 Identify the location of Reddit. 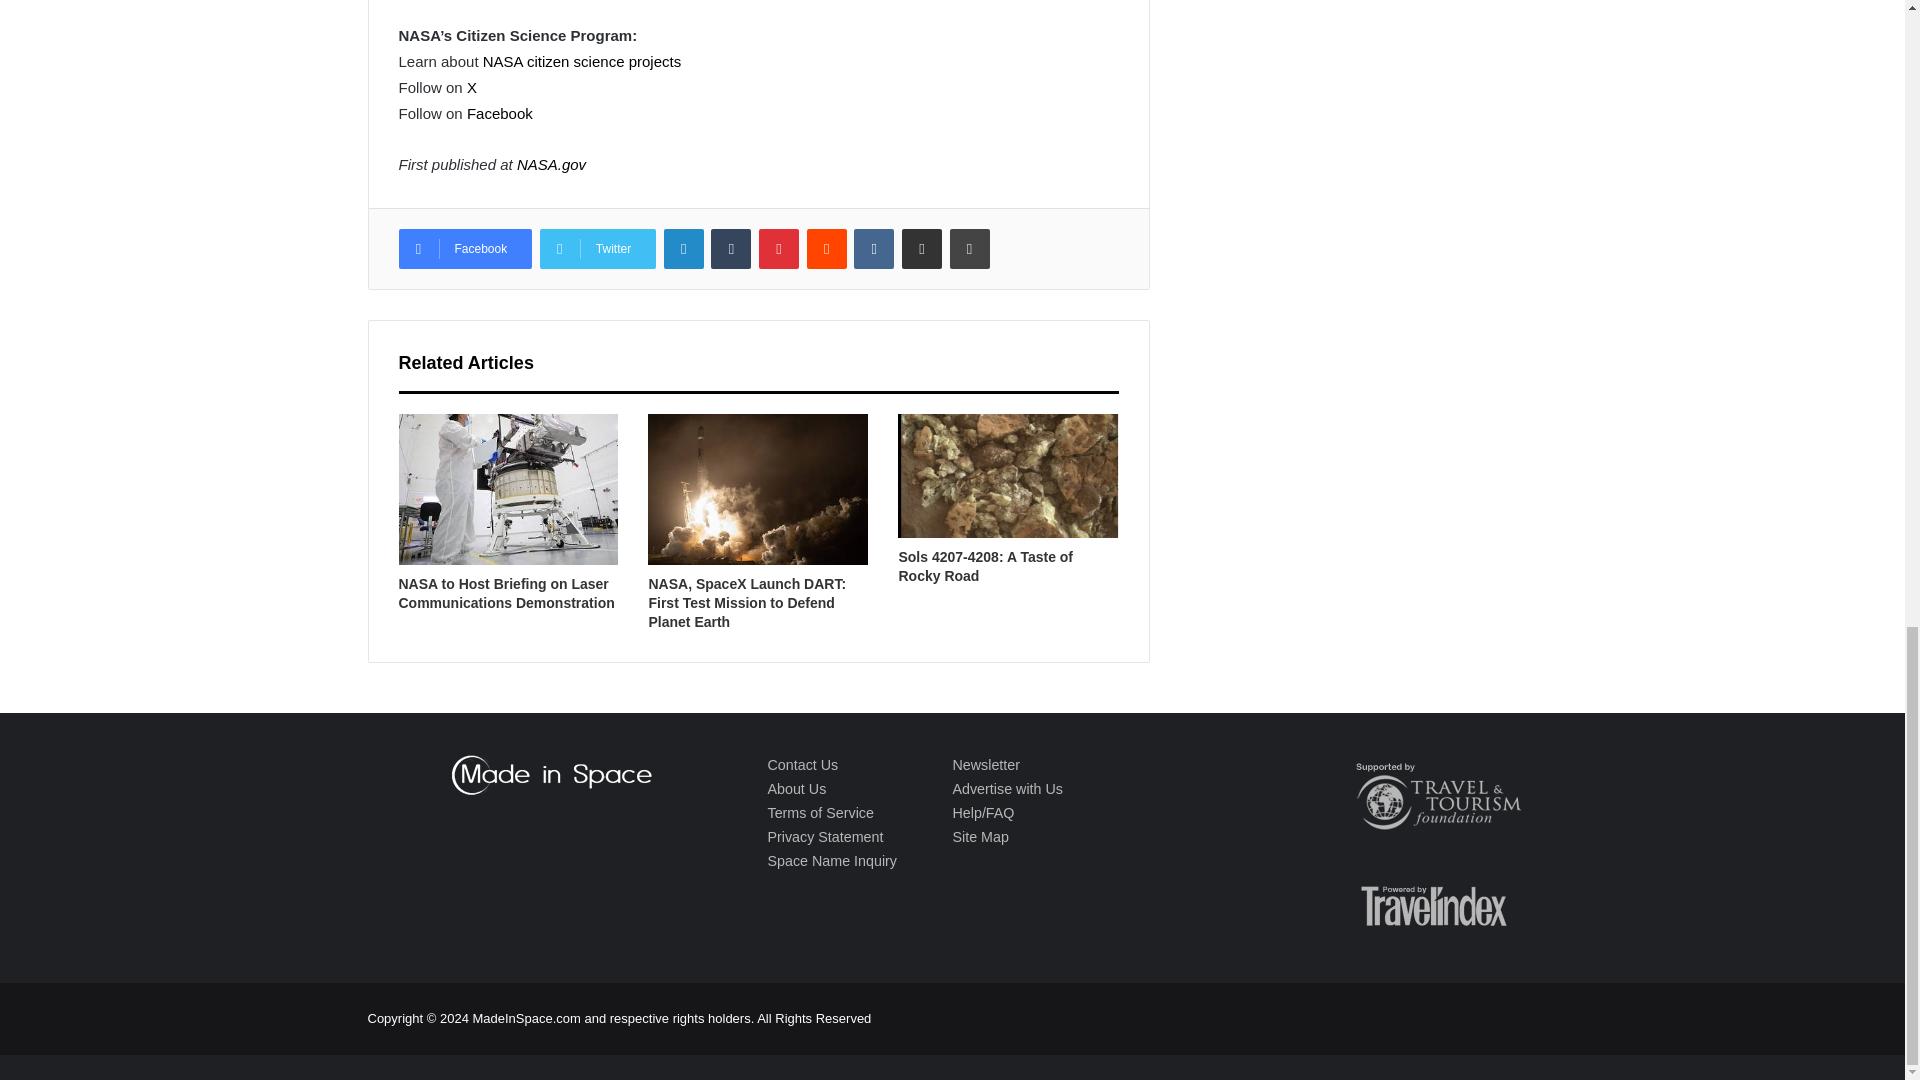
(826, 248).